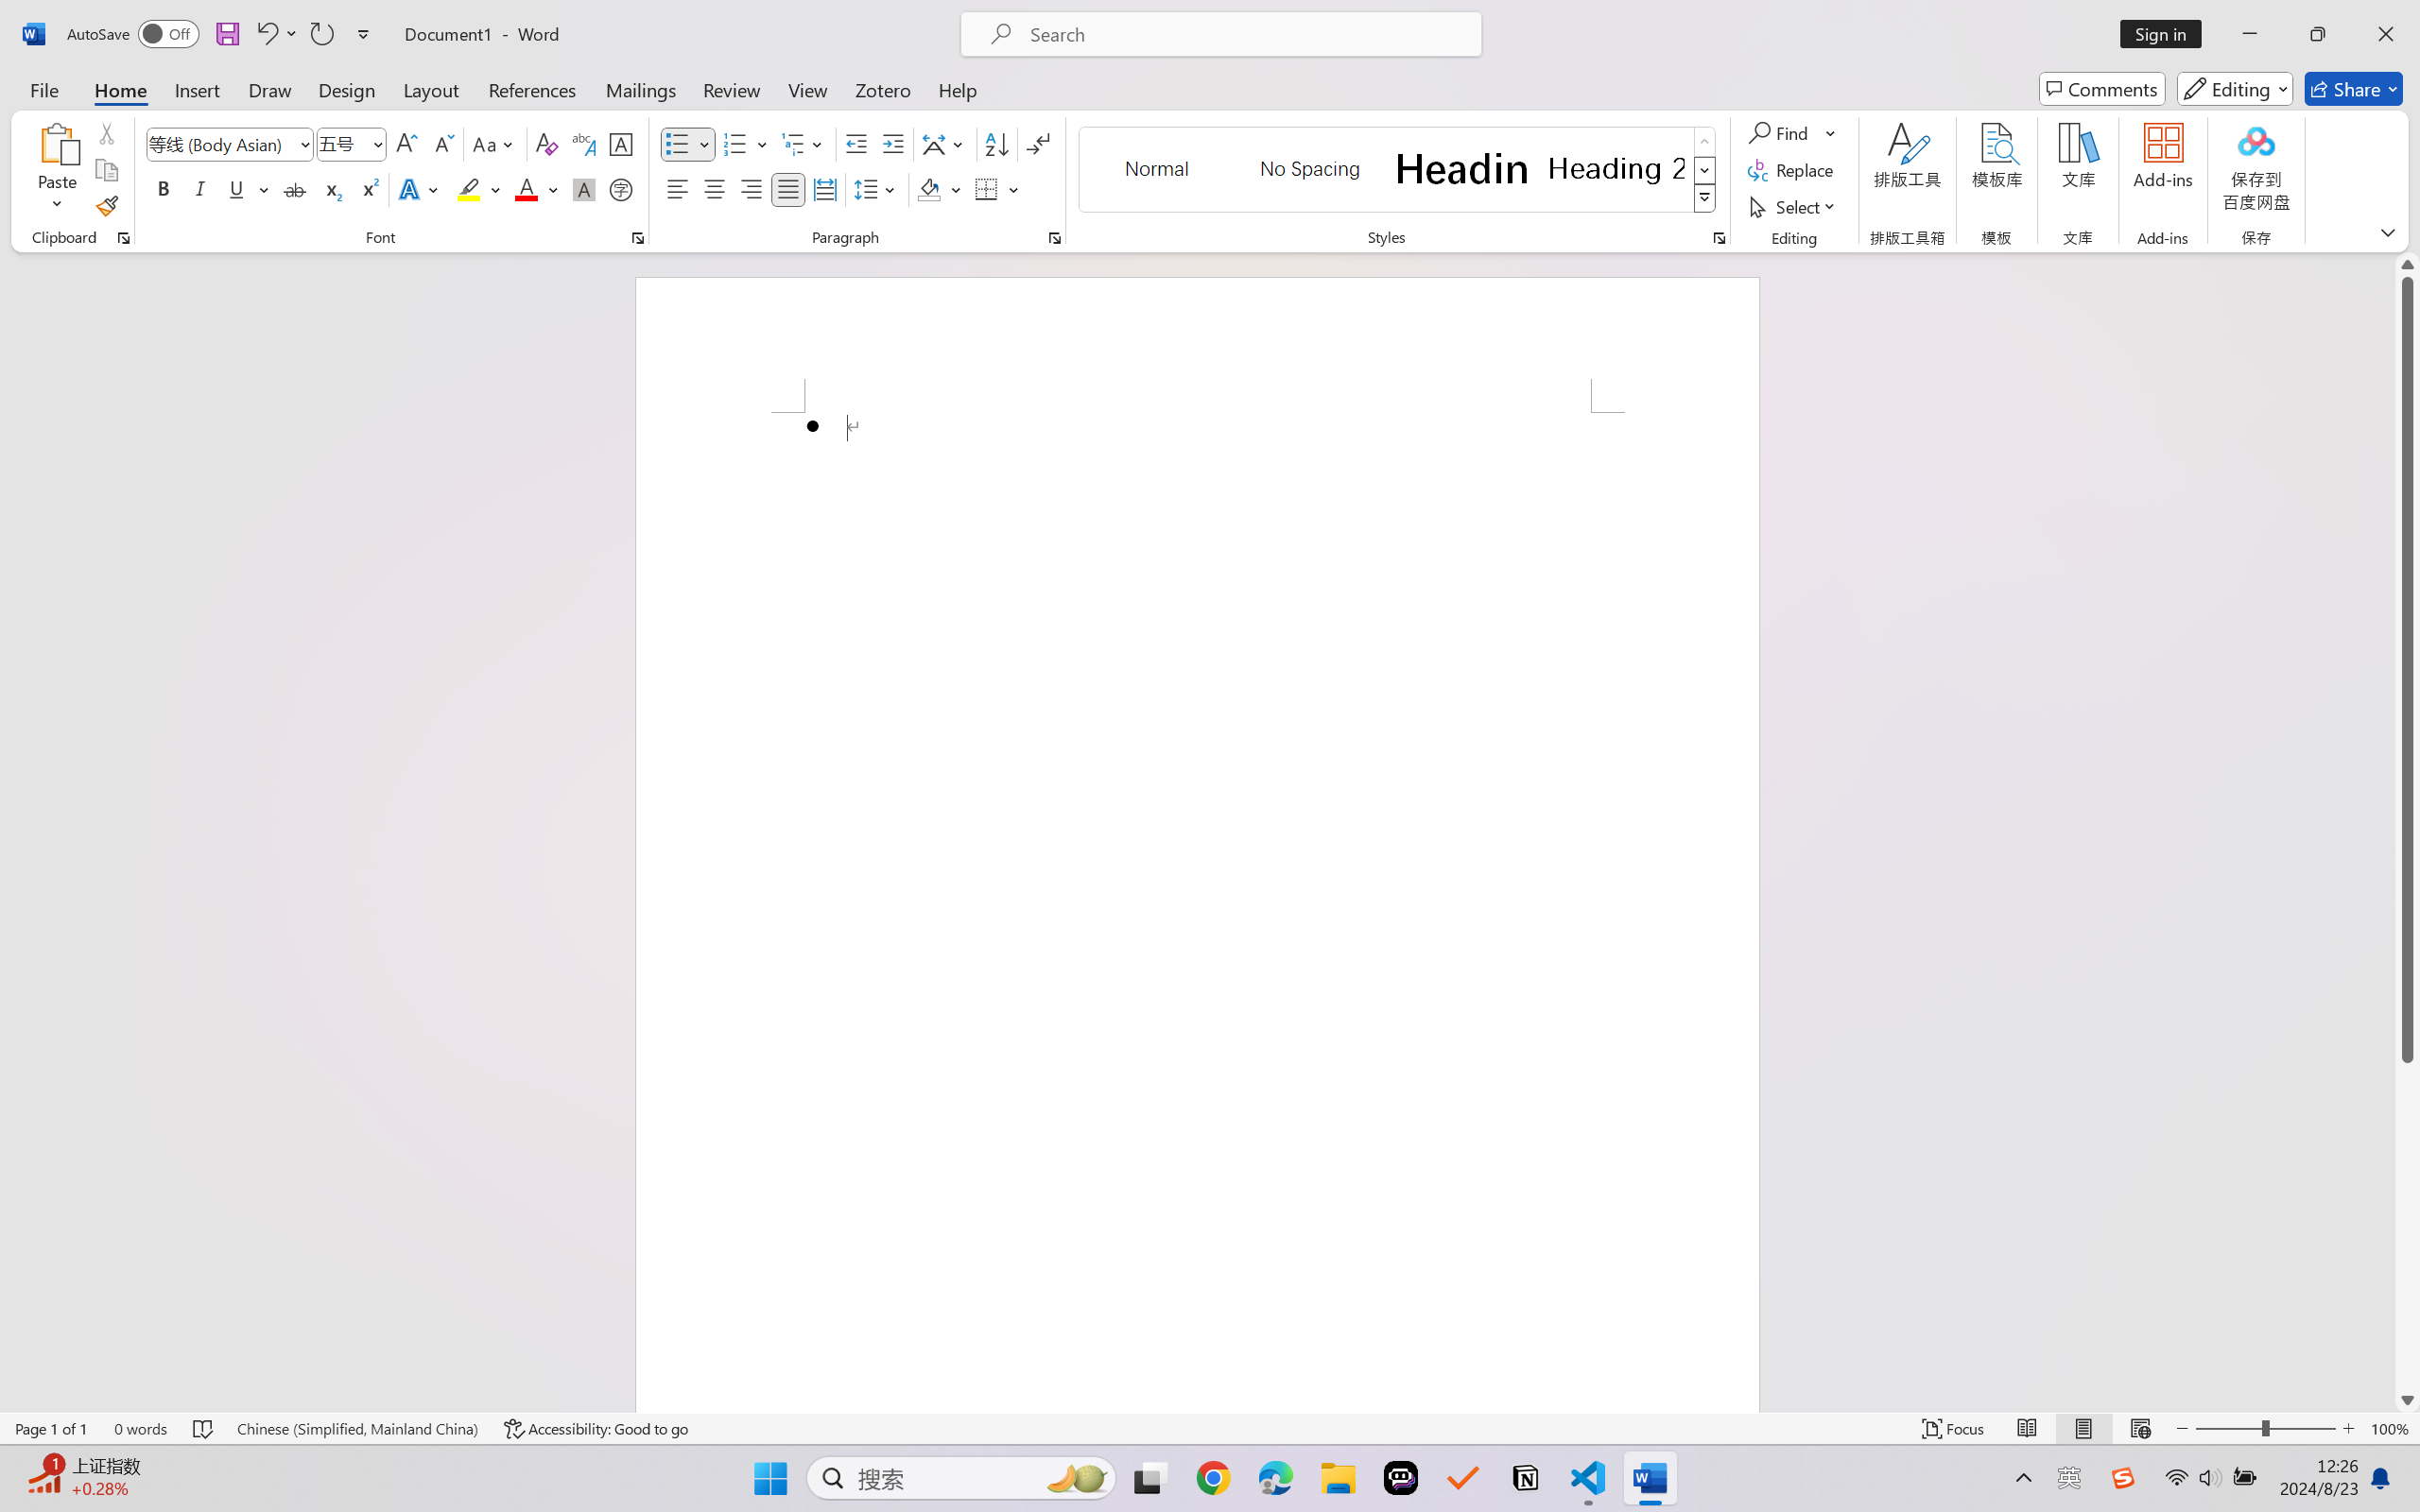  I want to click on More source languages, so click(949, 255).